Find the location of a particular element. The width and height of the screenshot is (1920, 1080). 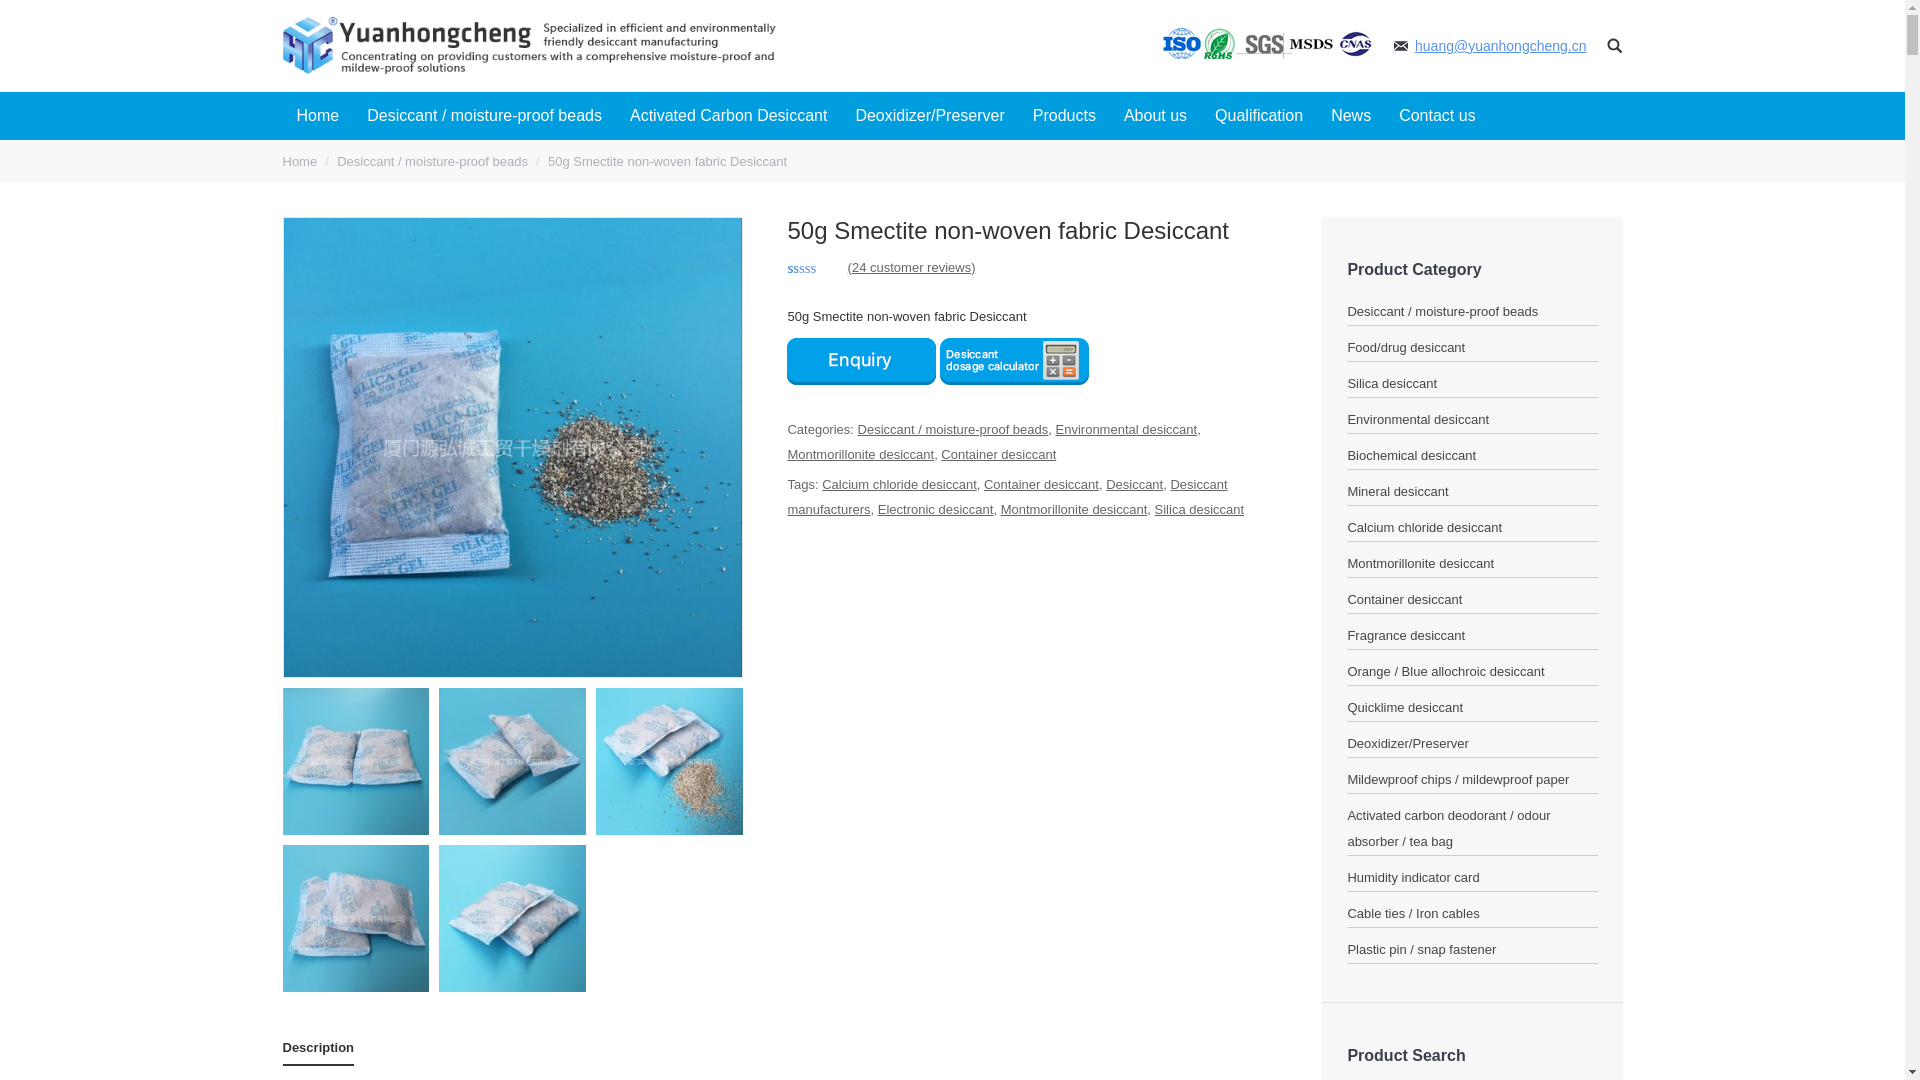

Calcium chloride desiccant is located at coordinates (899, 484).